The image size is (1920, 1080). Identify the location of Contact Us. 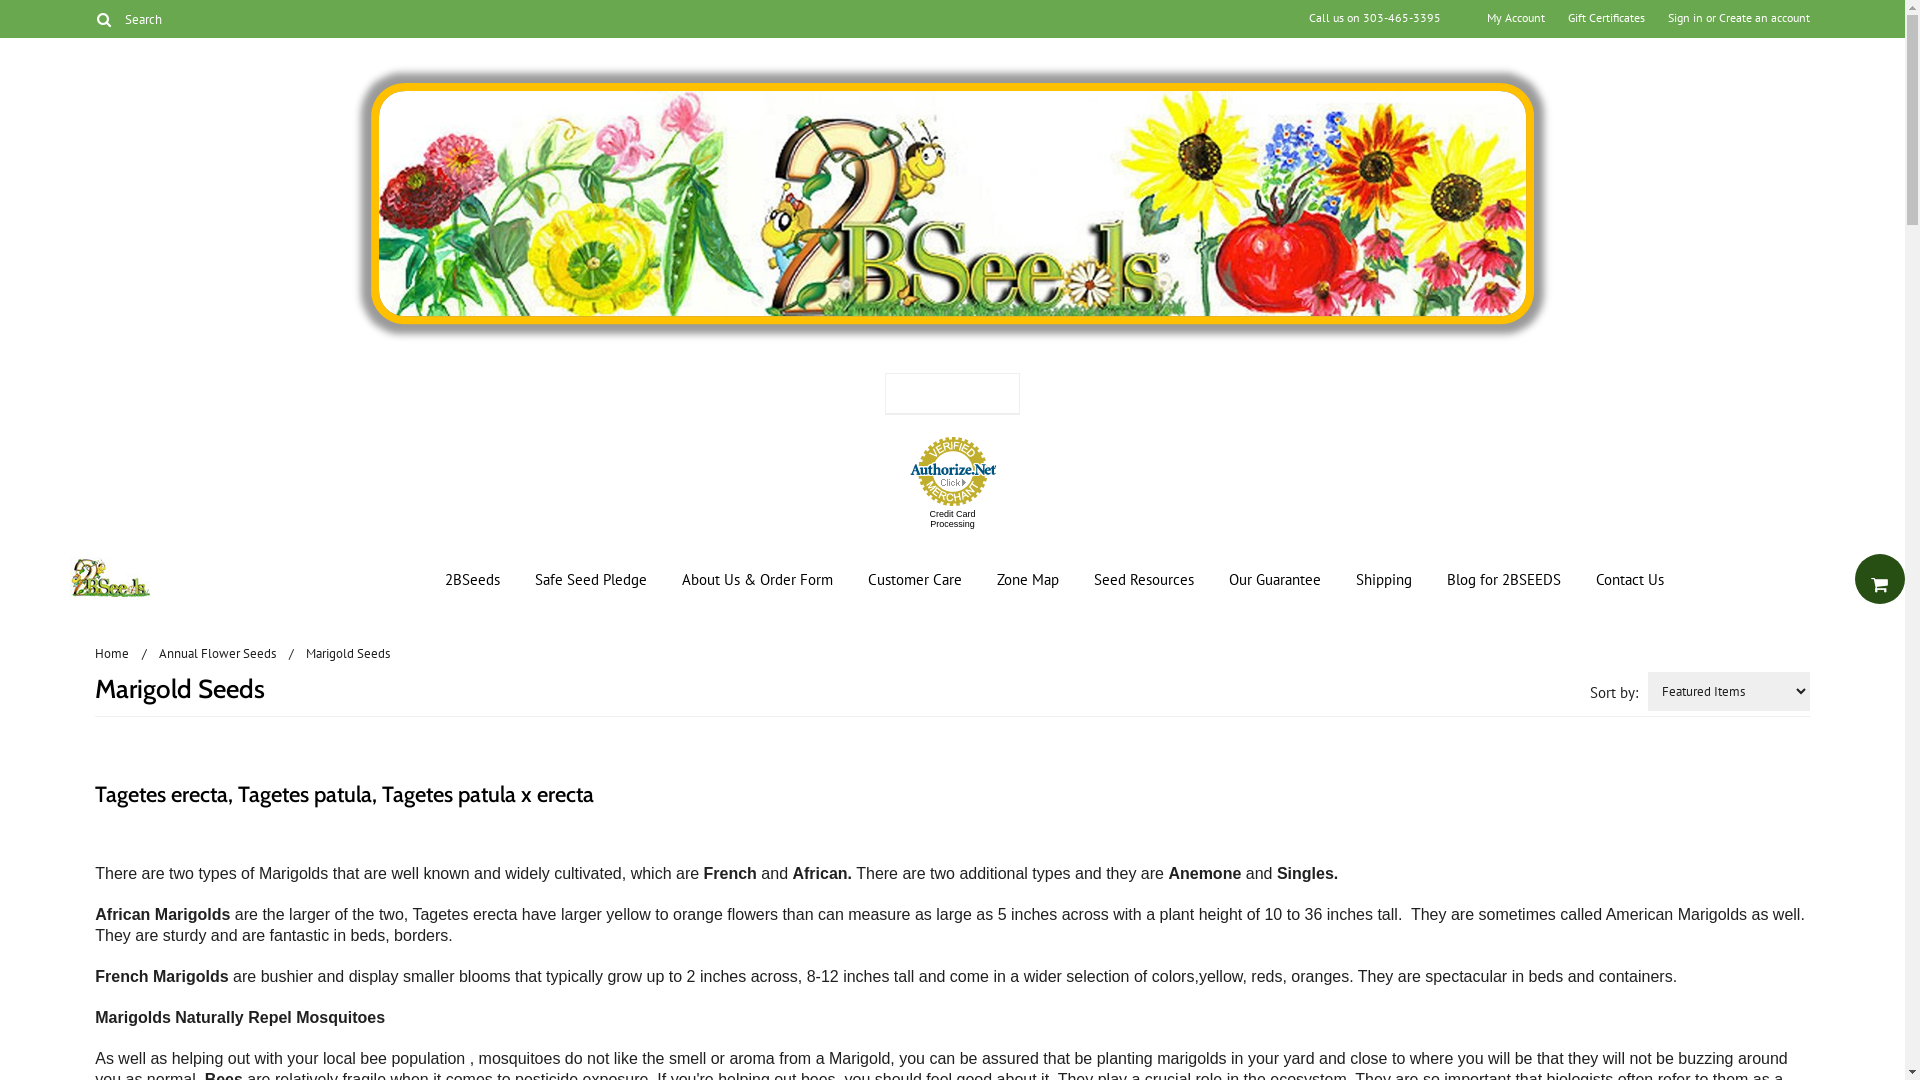
(1630, 580).